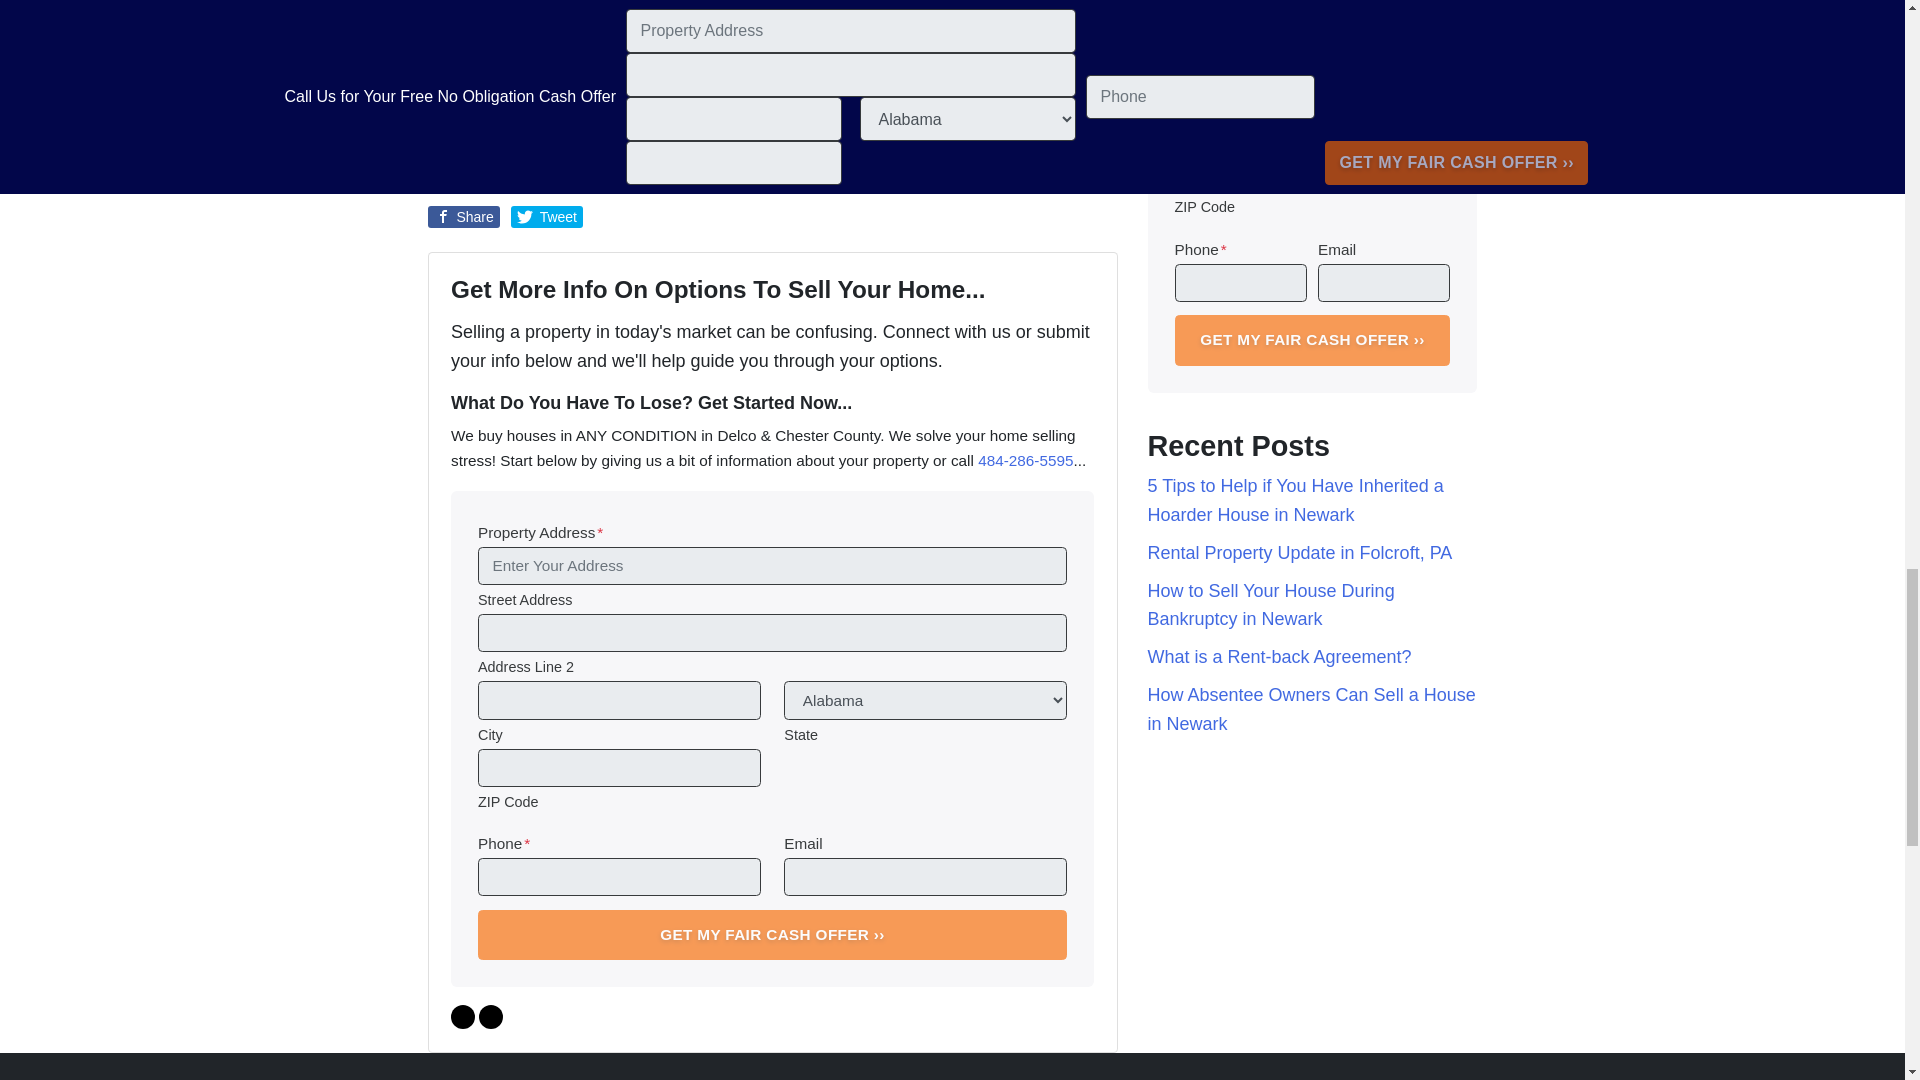  Describe the element at coordinates (546, 216) in the screenshot. I see `Tweet` at that location.